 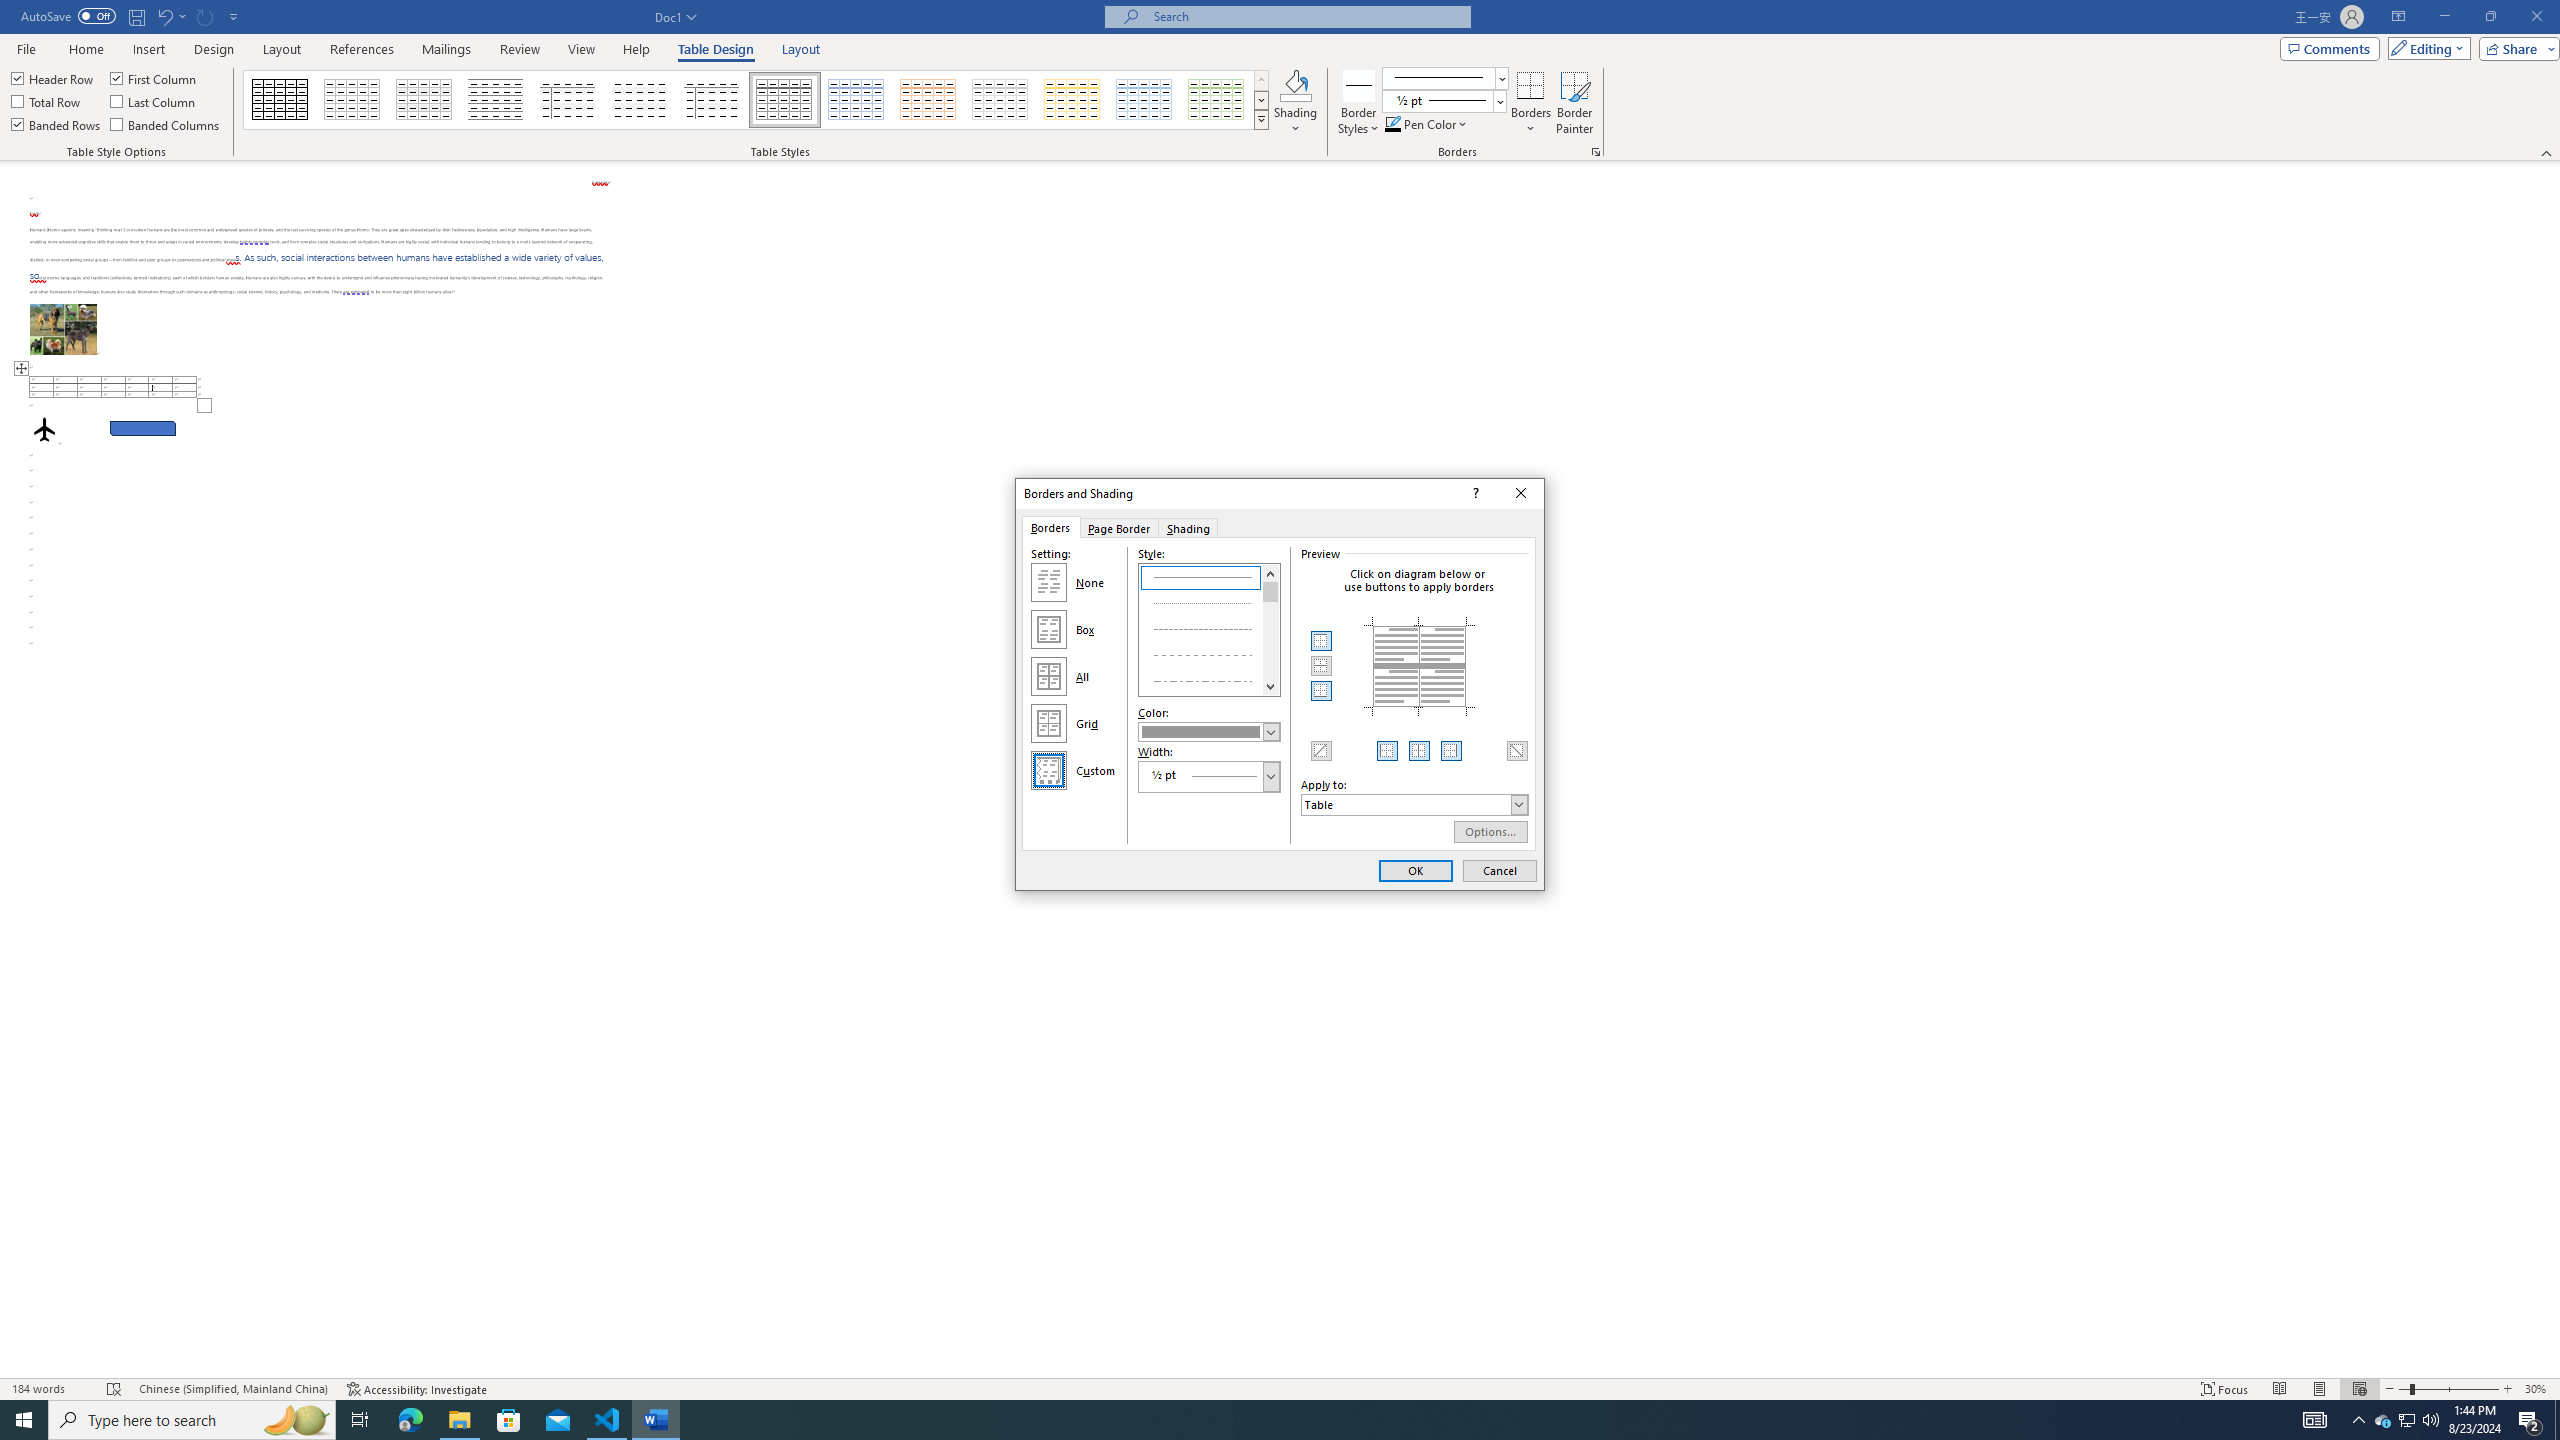 I want to click on Grid Table 1 Light - Accent 6, so click(x=1216, y=100).